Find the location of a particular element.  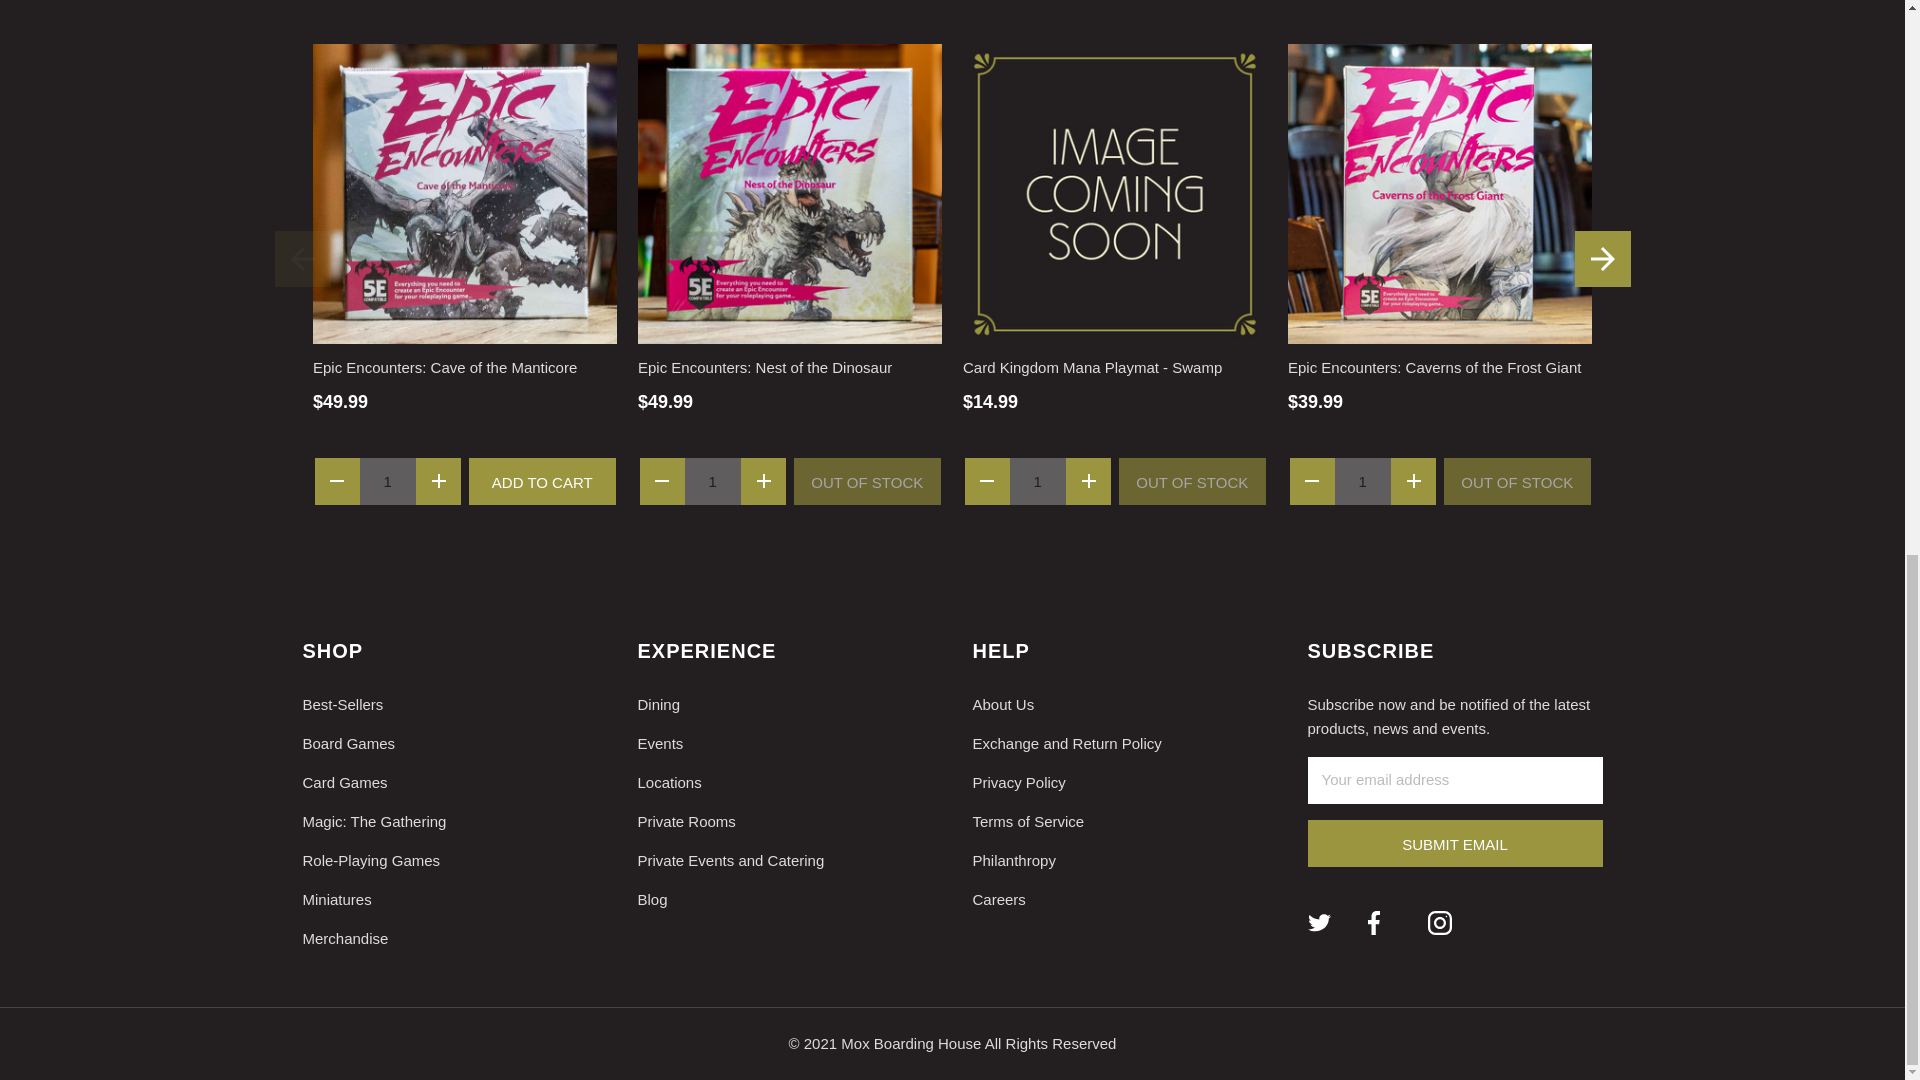

1 is located at coordinates (1362, 480).